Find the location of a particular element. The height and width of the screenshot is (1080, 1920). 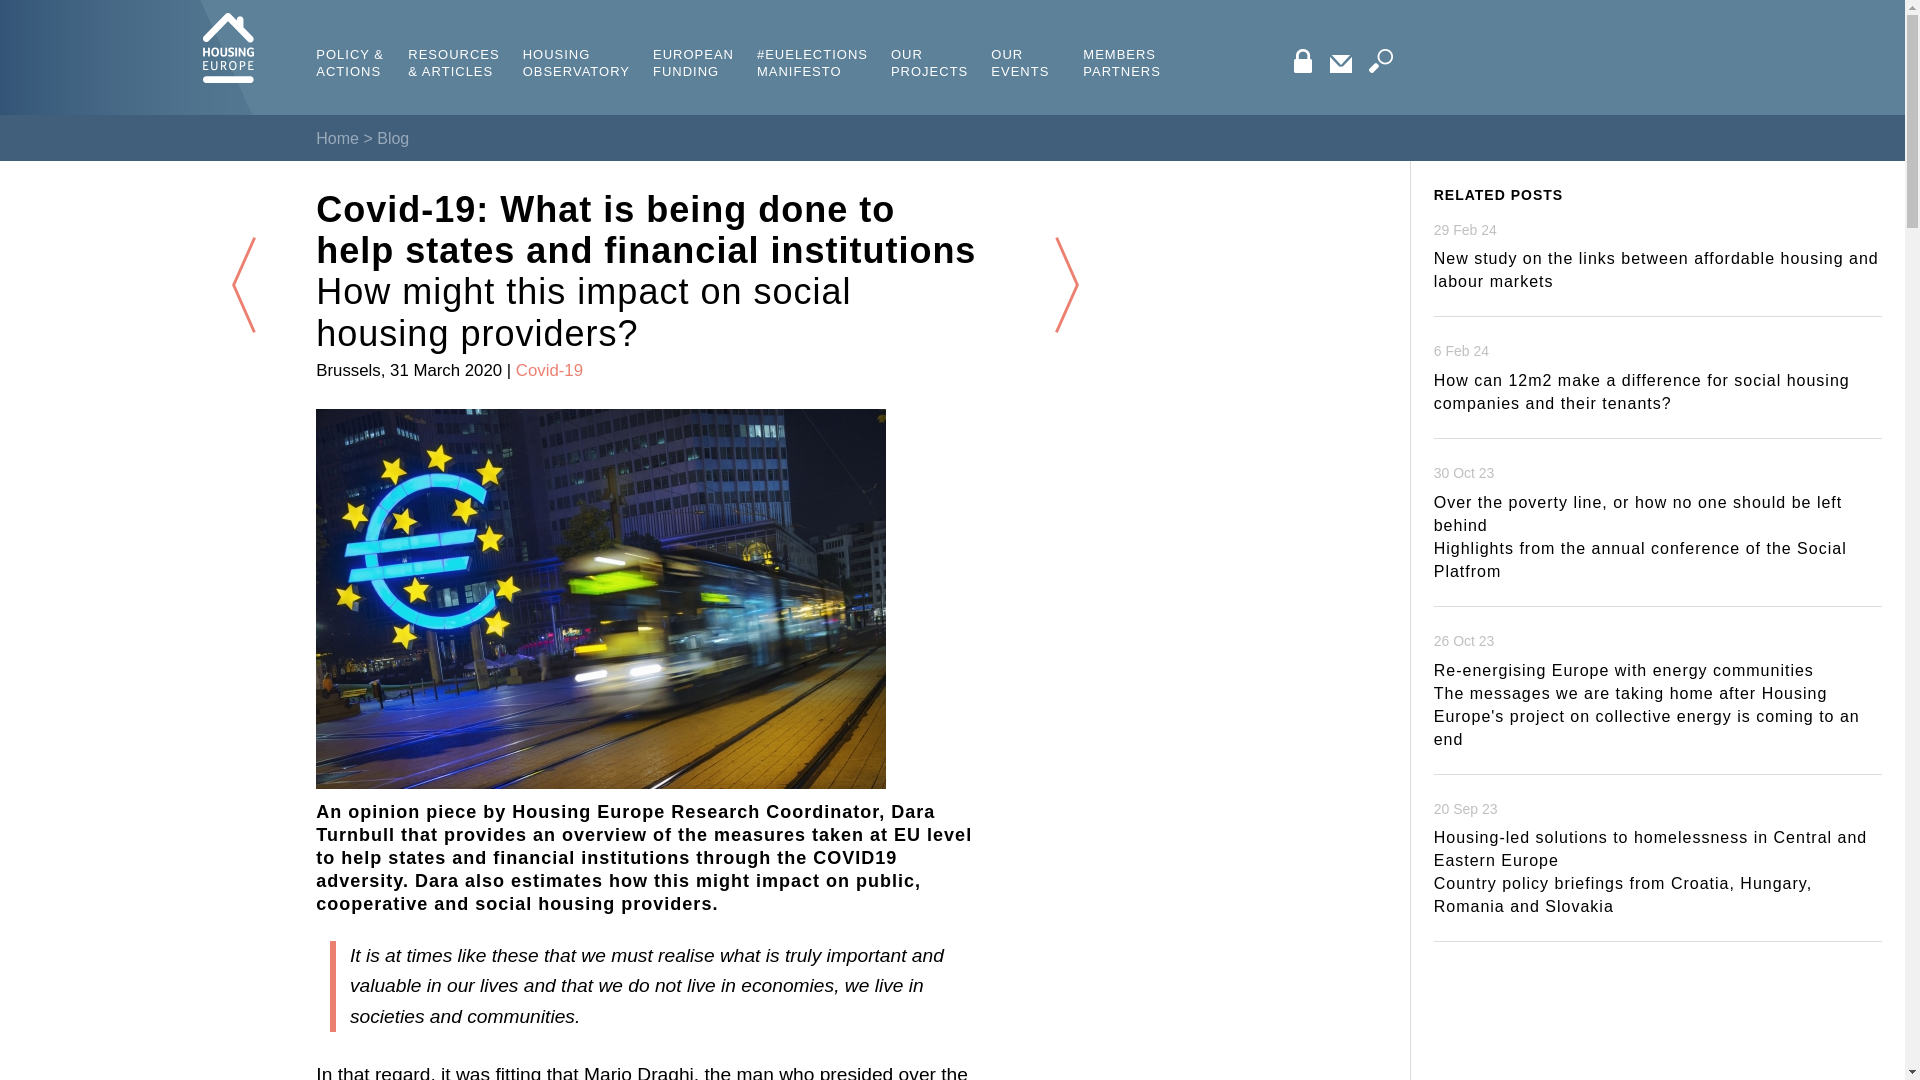

MEMBERS PARTNERS is located at coordinates (1122, 40).